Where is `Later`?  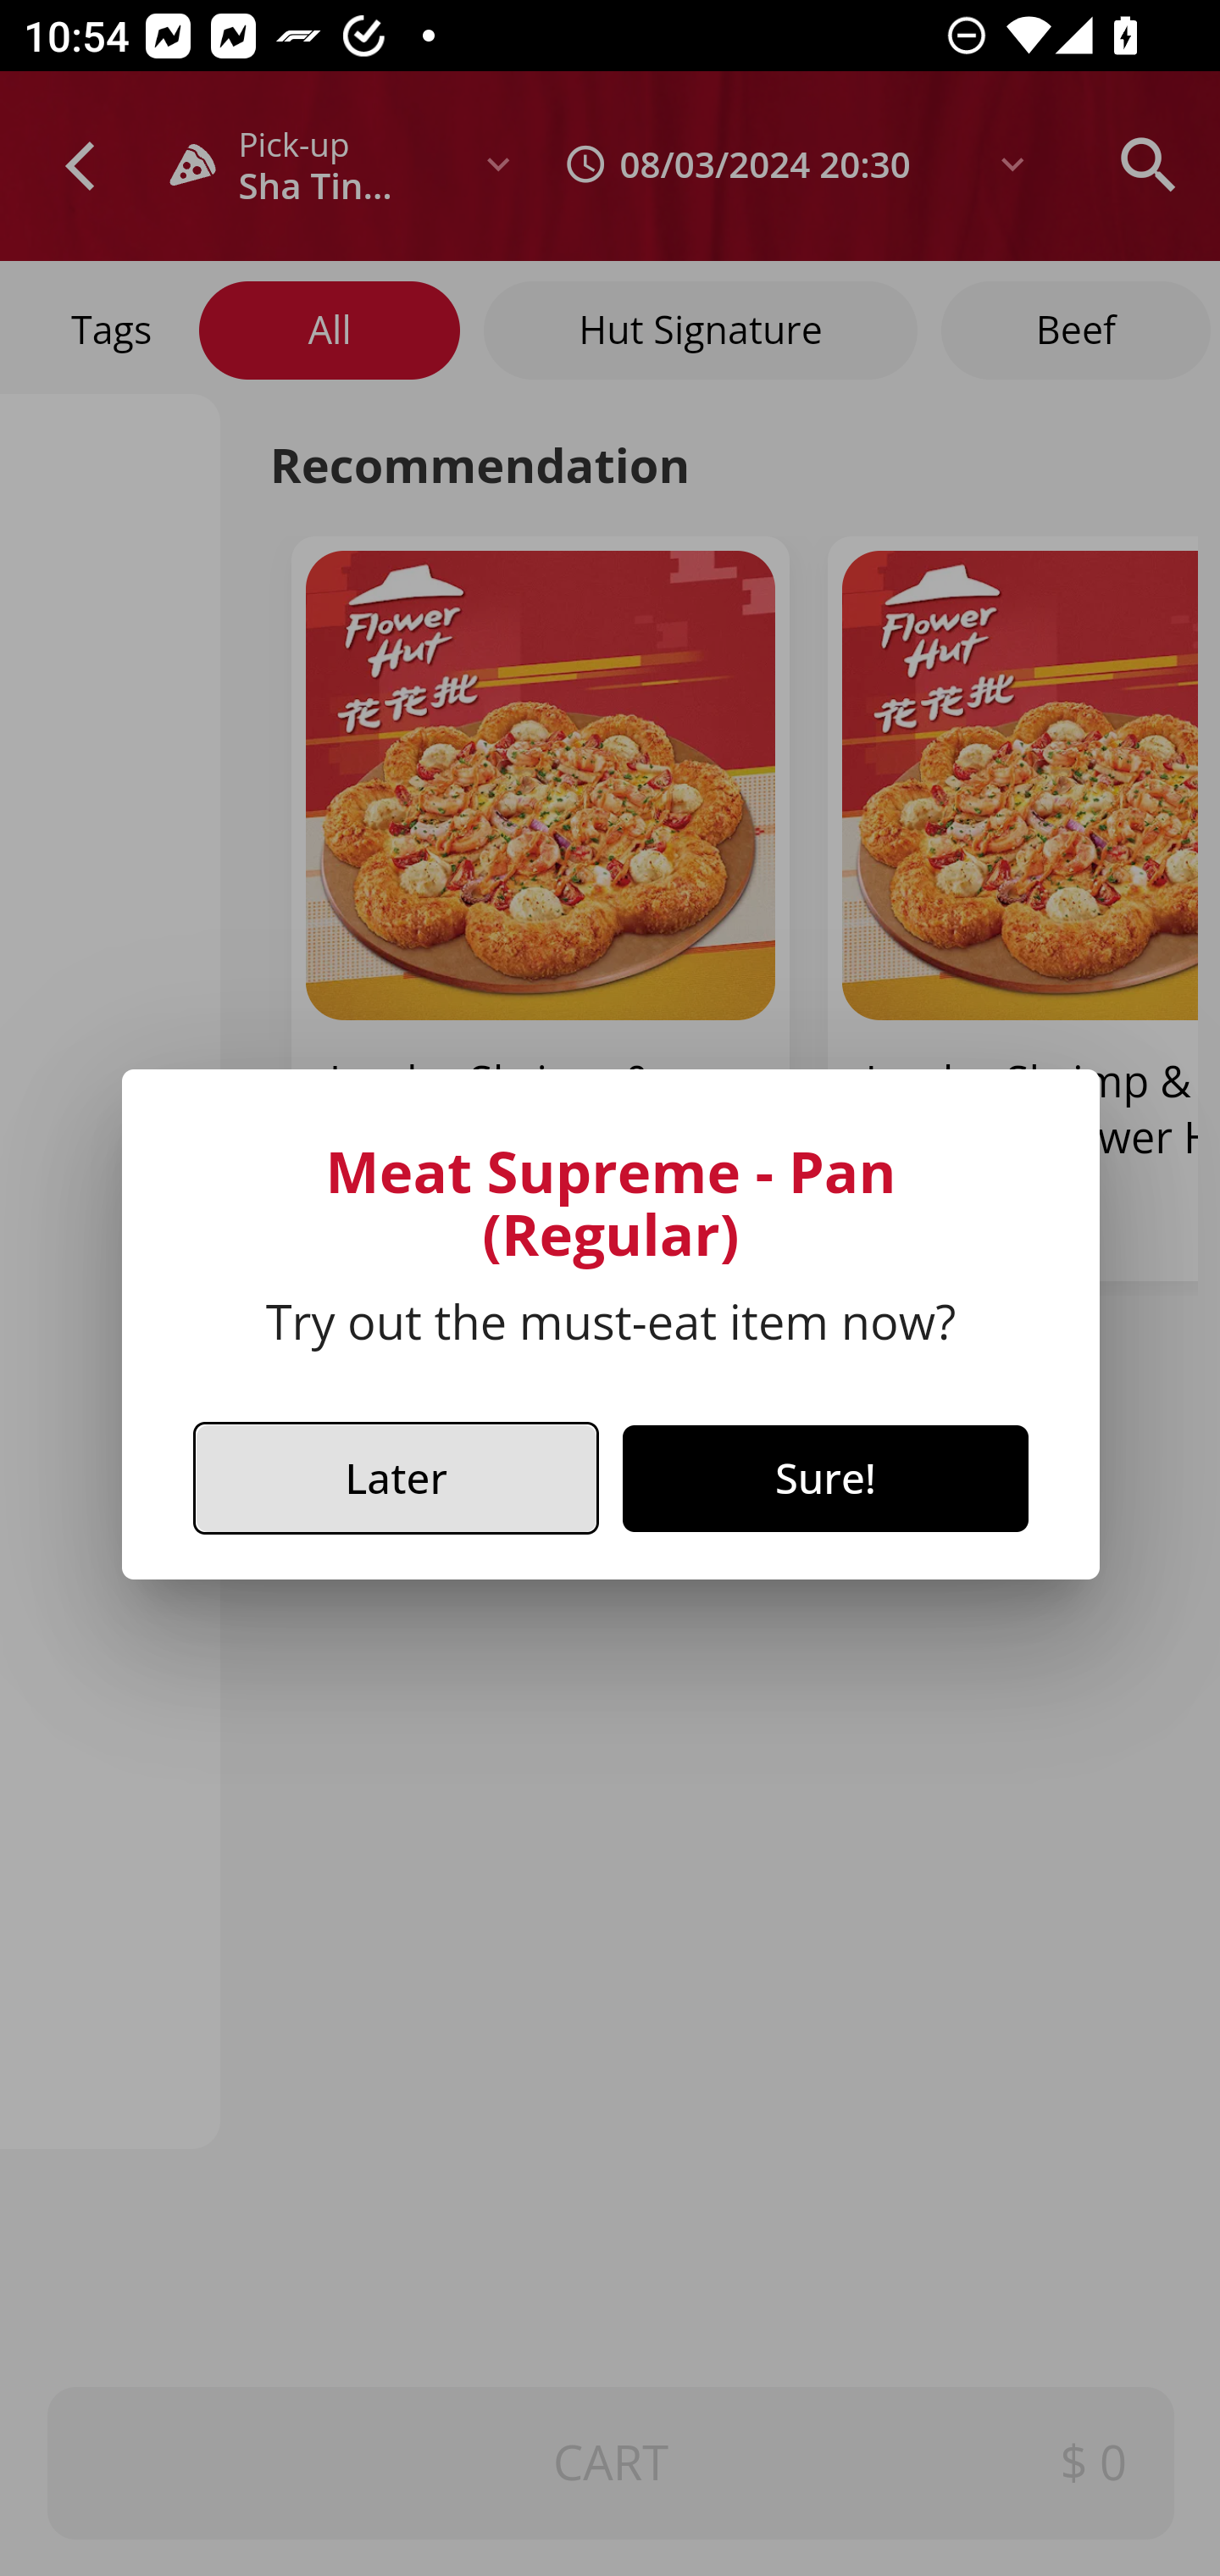
Later is located at coordinates (396, 1477).